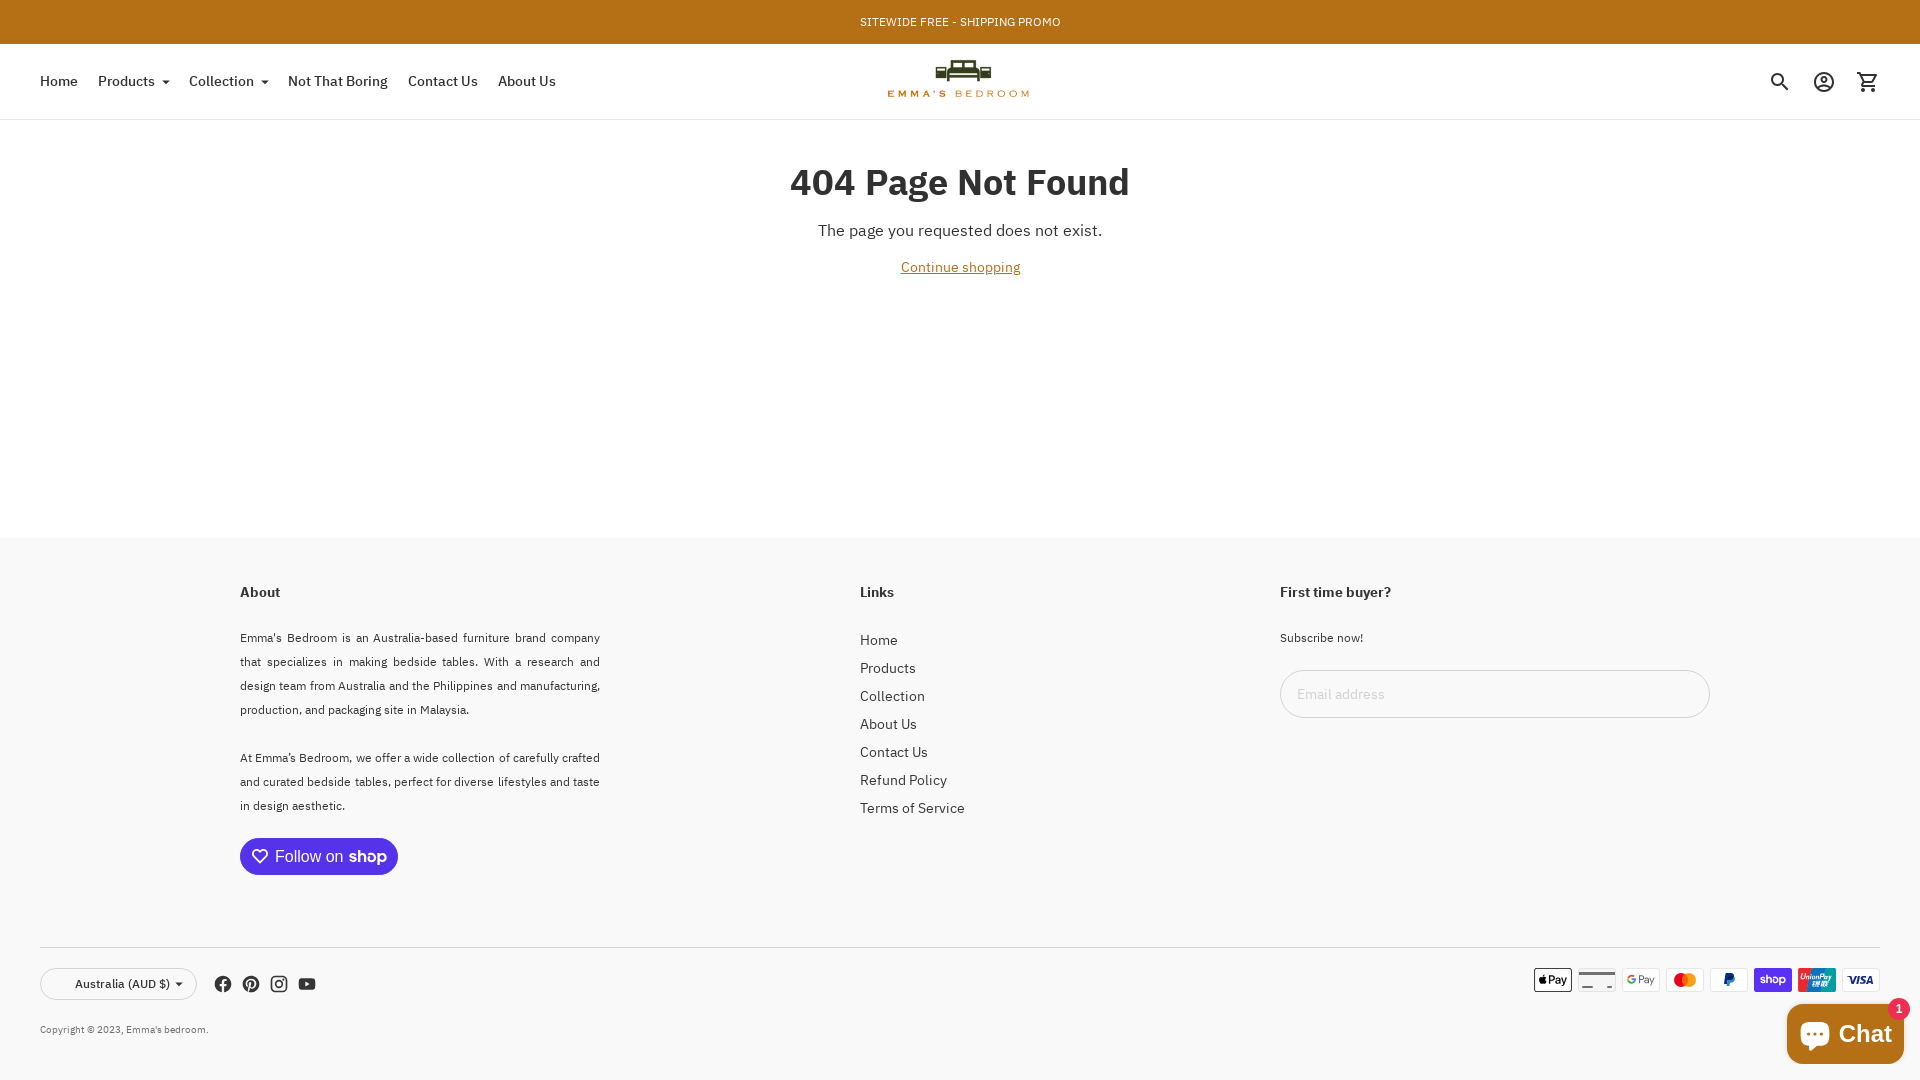  Describe the element at coordinates (118, 984) in the screenshot. I see `Australia (AUD $)` at that location.